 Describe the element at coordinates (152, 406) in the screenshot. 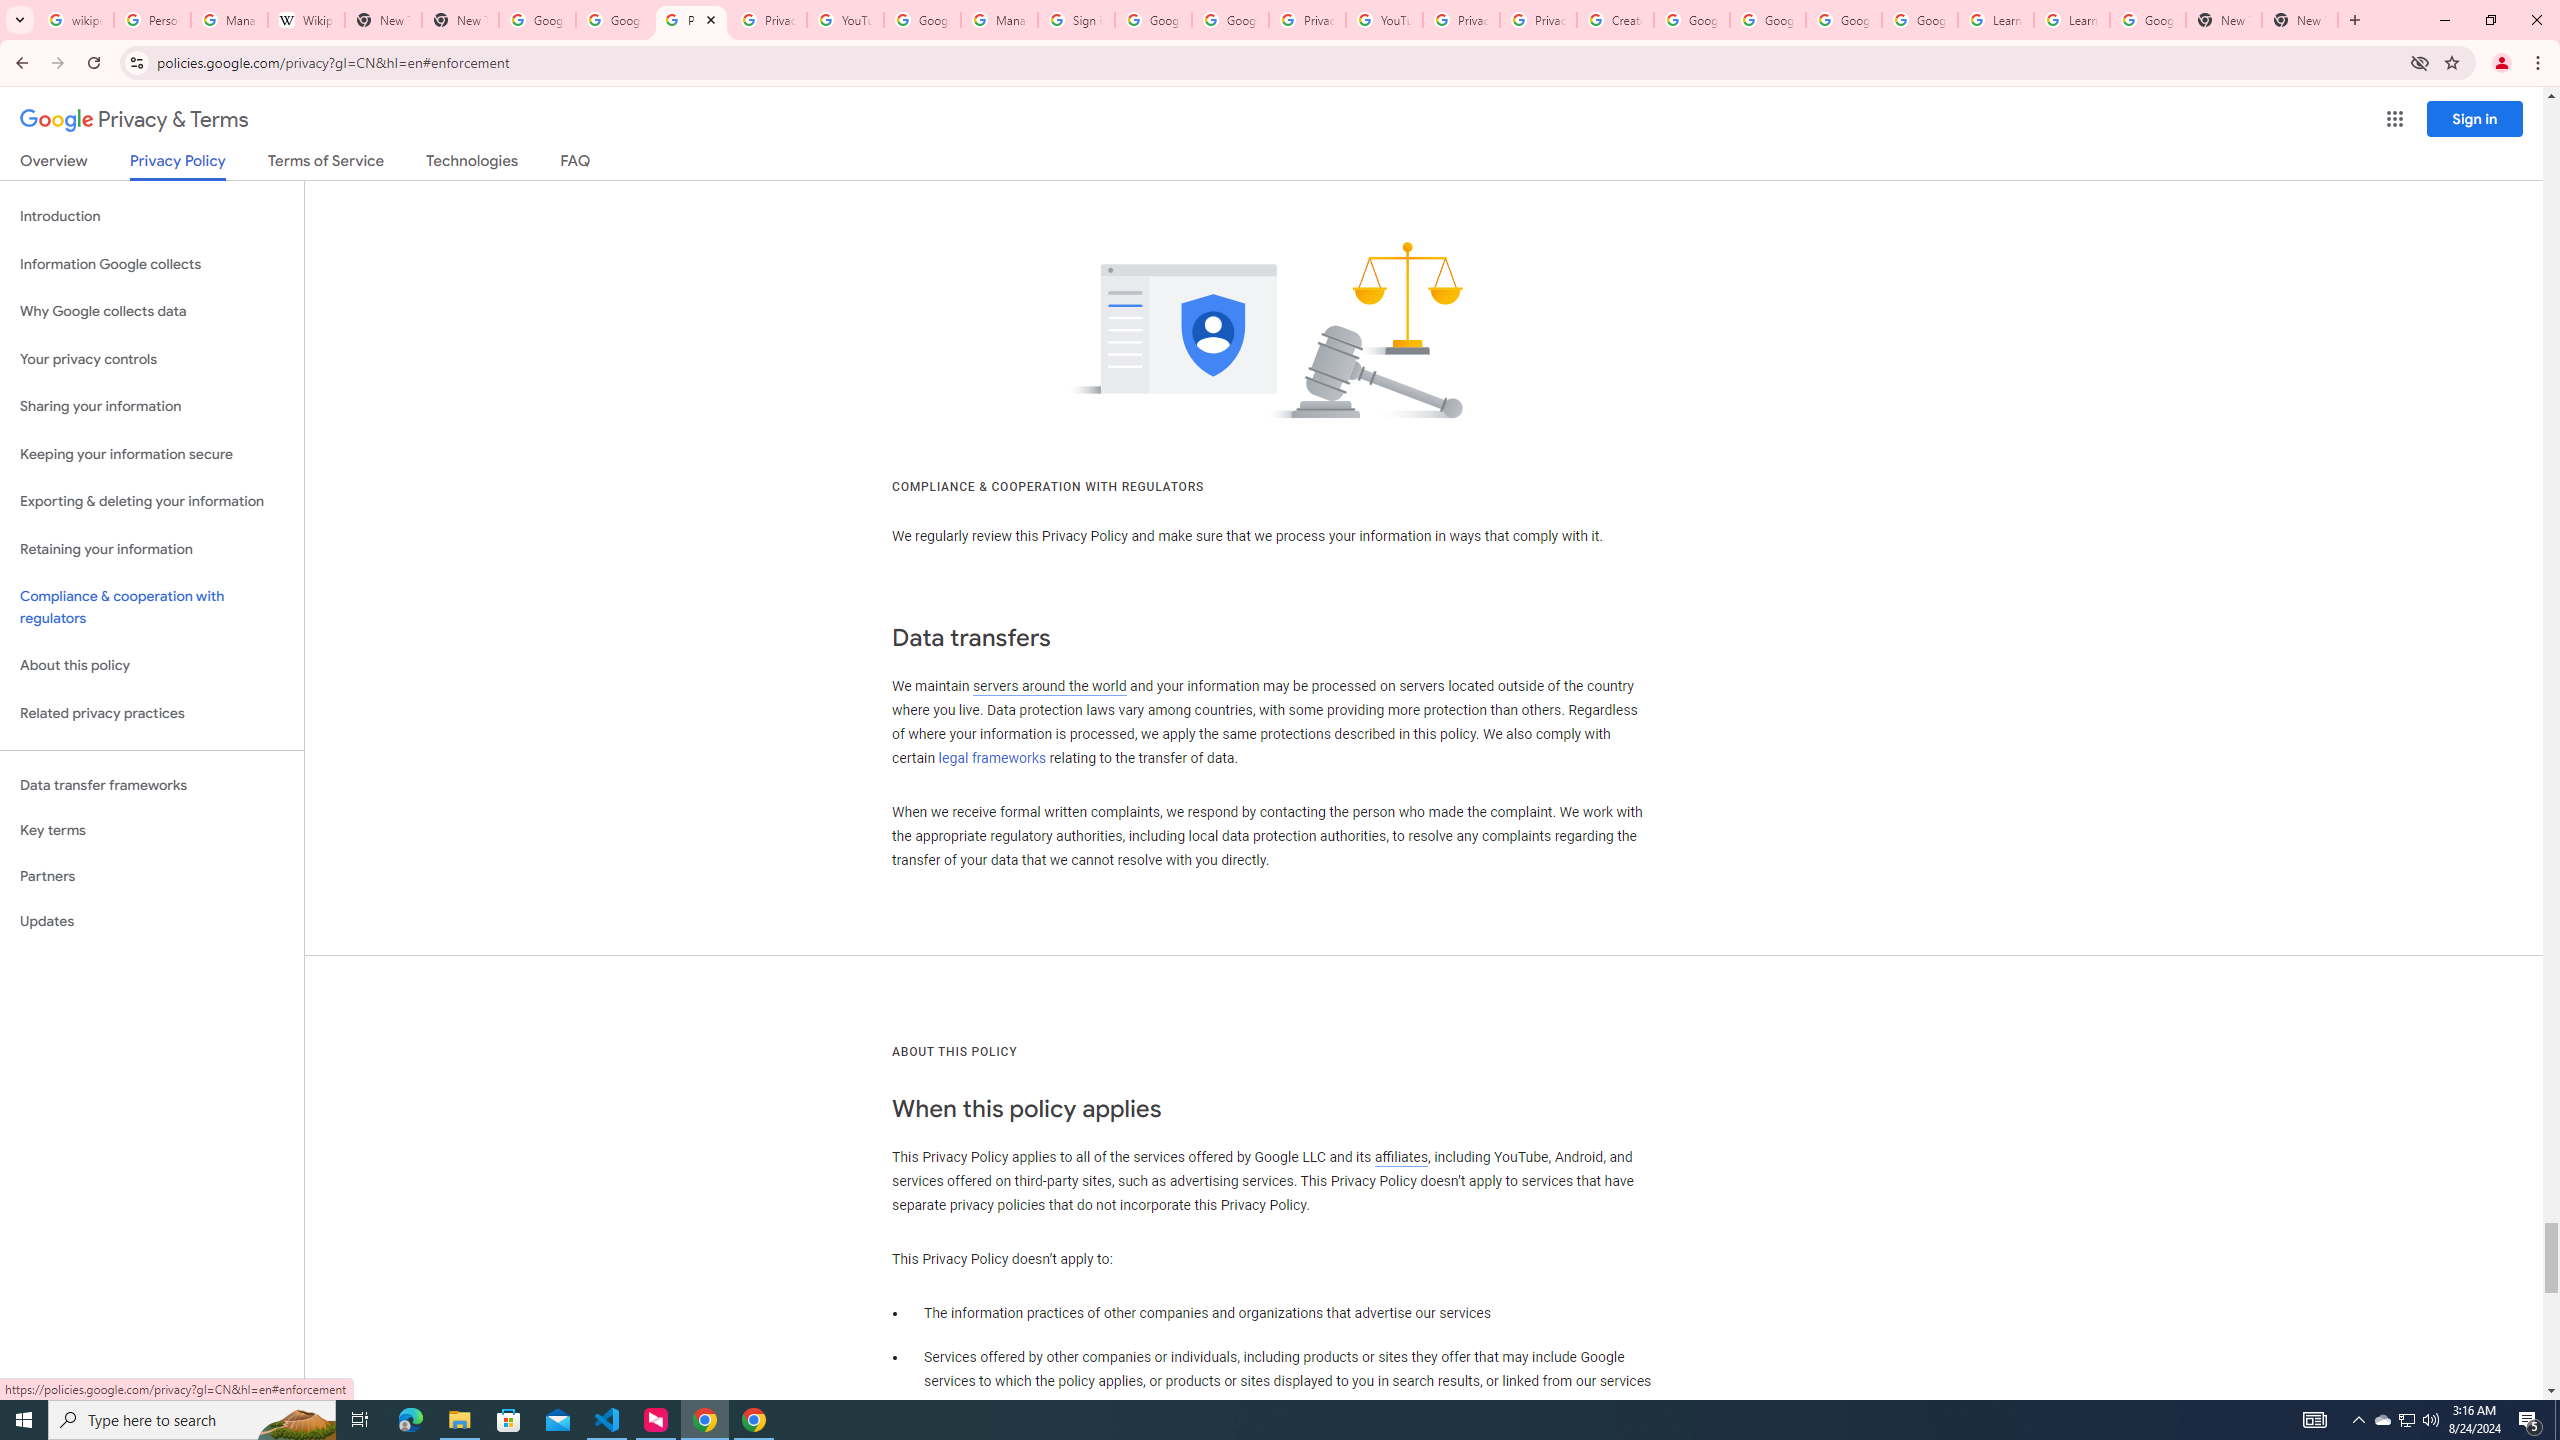

I see `Sharing your information` at that location.